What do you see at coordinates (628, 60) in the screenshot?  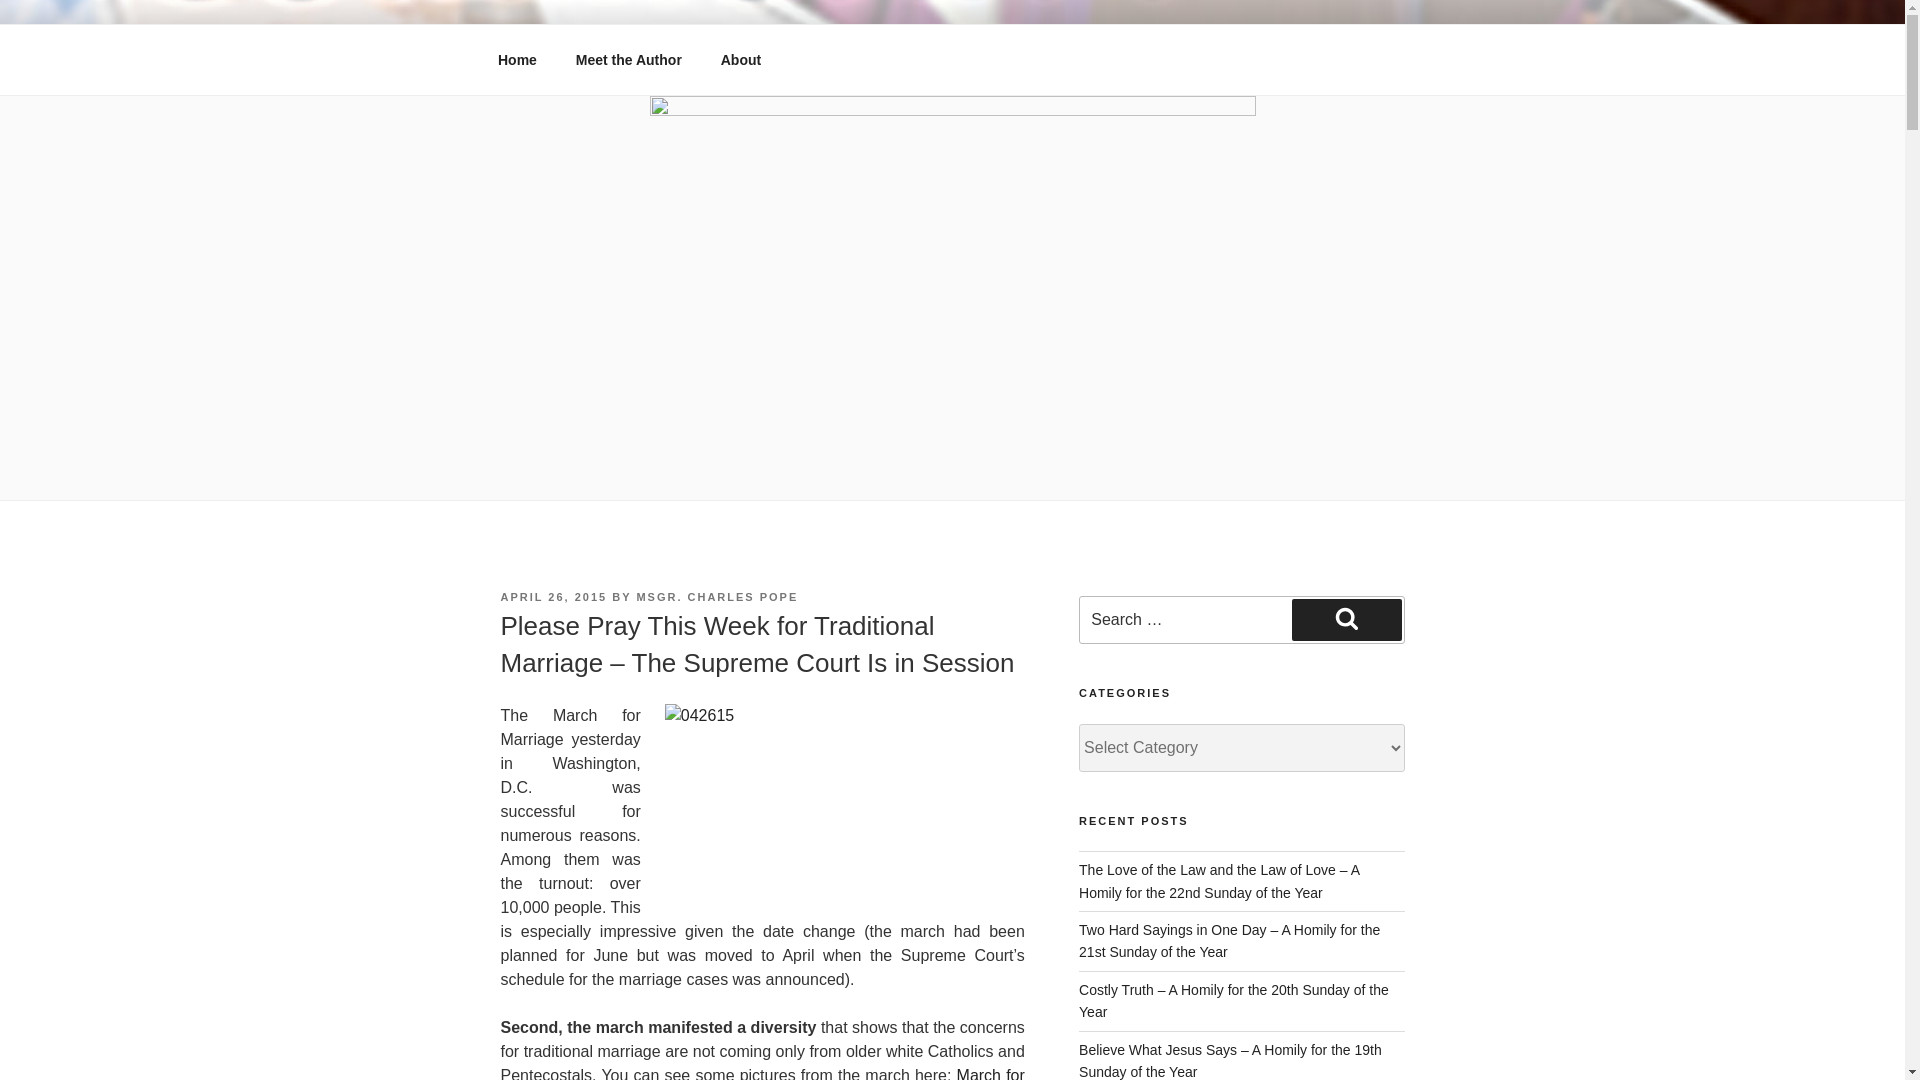 I see `Meet the Author` at bounding box center [628, 60].